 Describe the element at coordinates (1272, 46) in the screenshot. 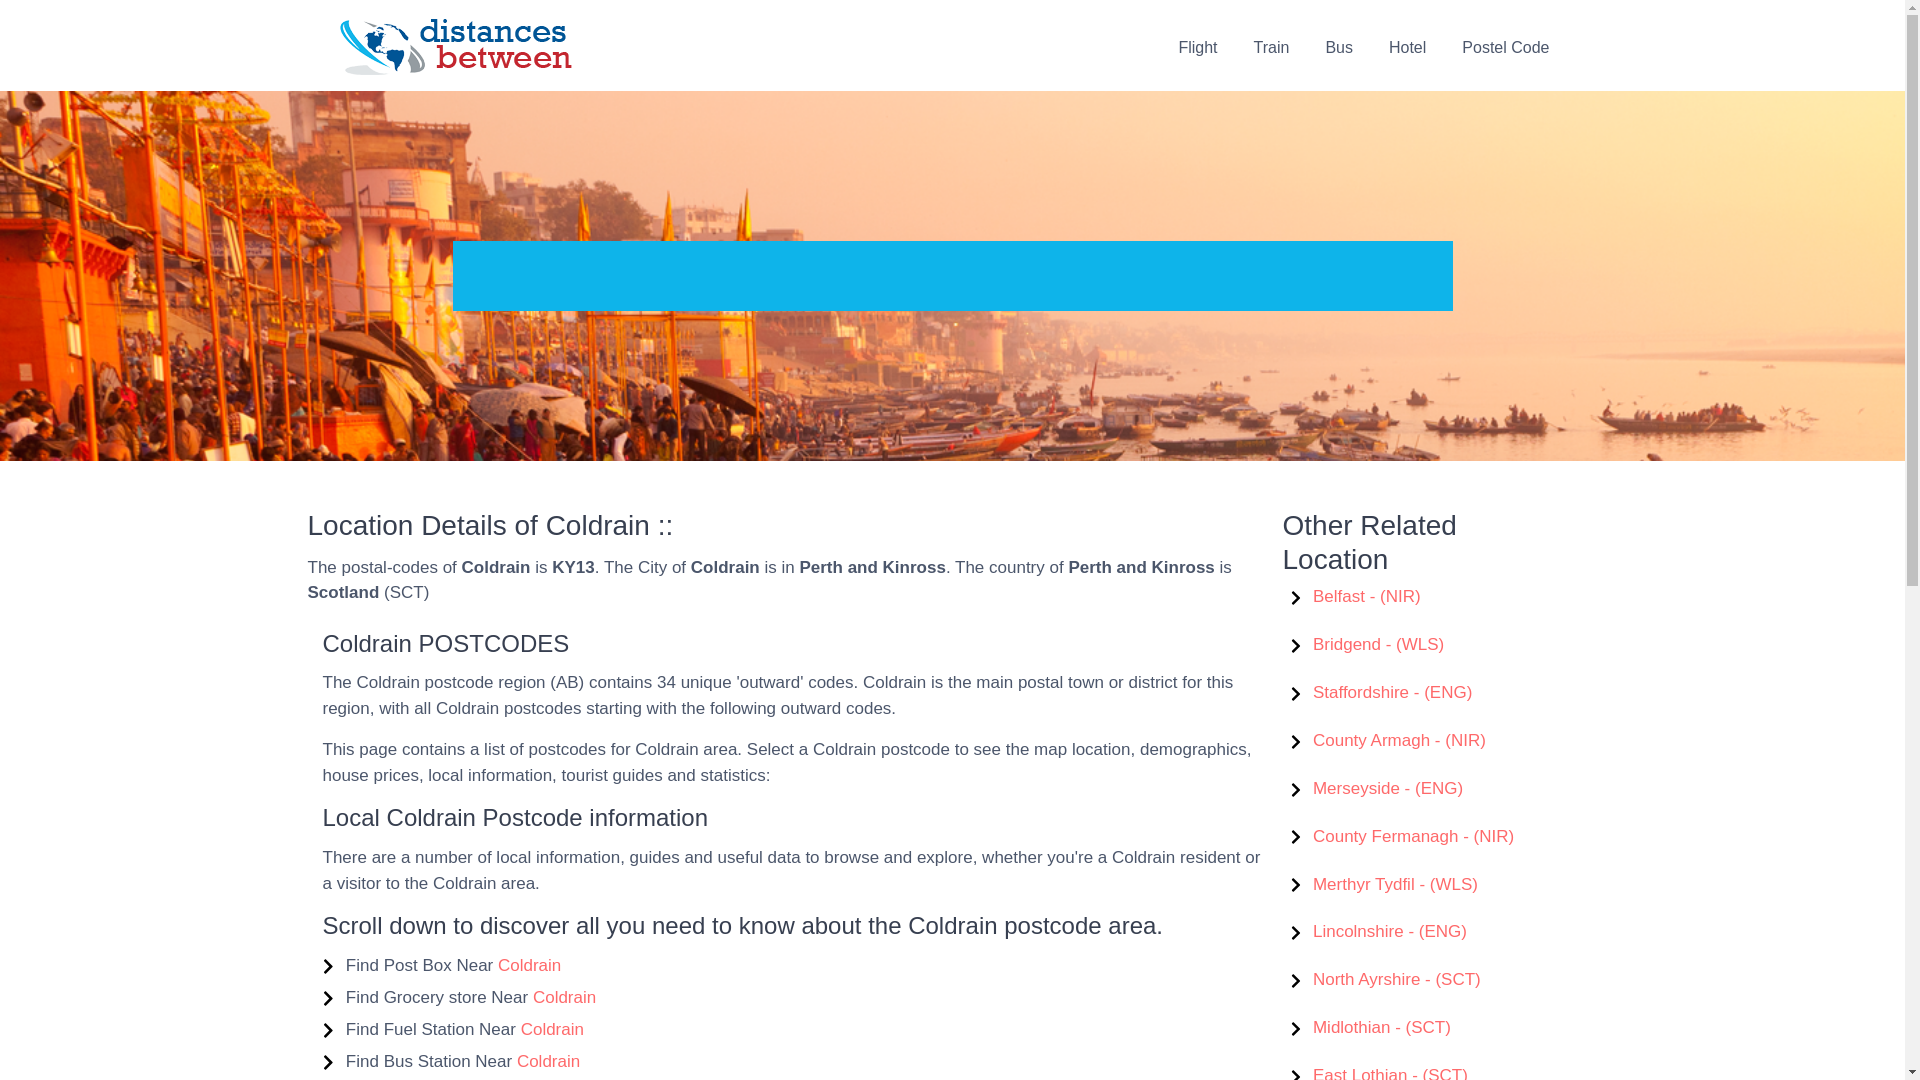

I see `Train` at that location.